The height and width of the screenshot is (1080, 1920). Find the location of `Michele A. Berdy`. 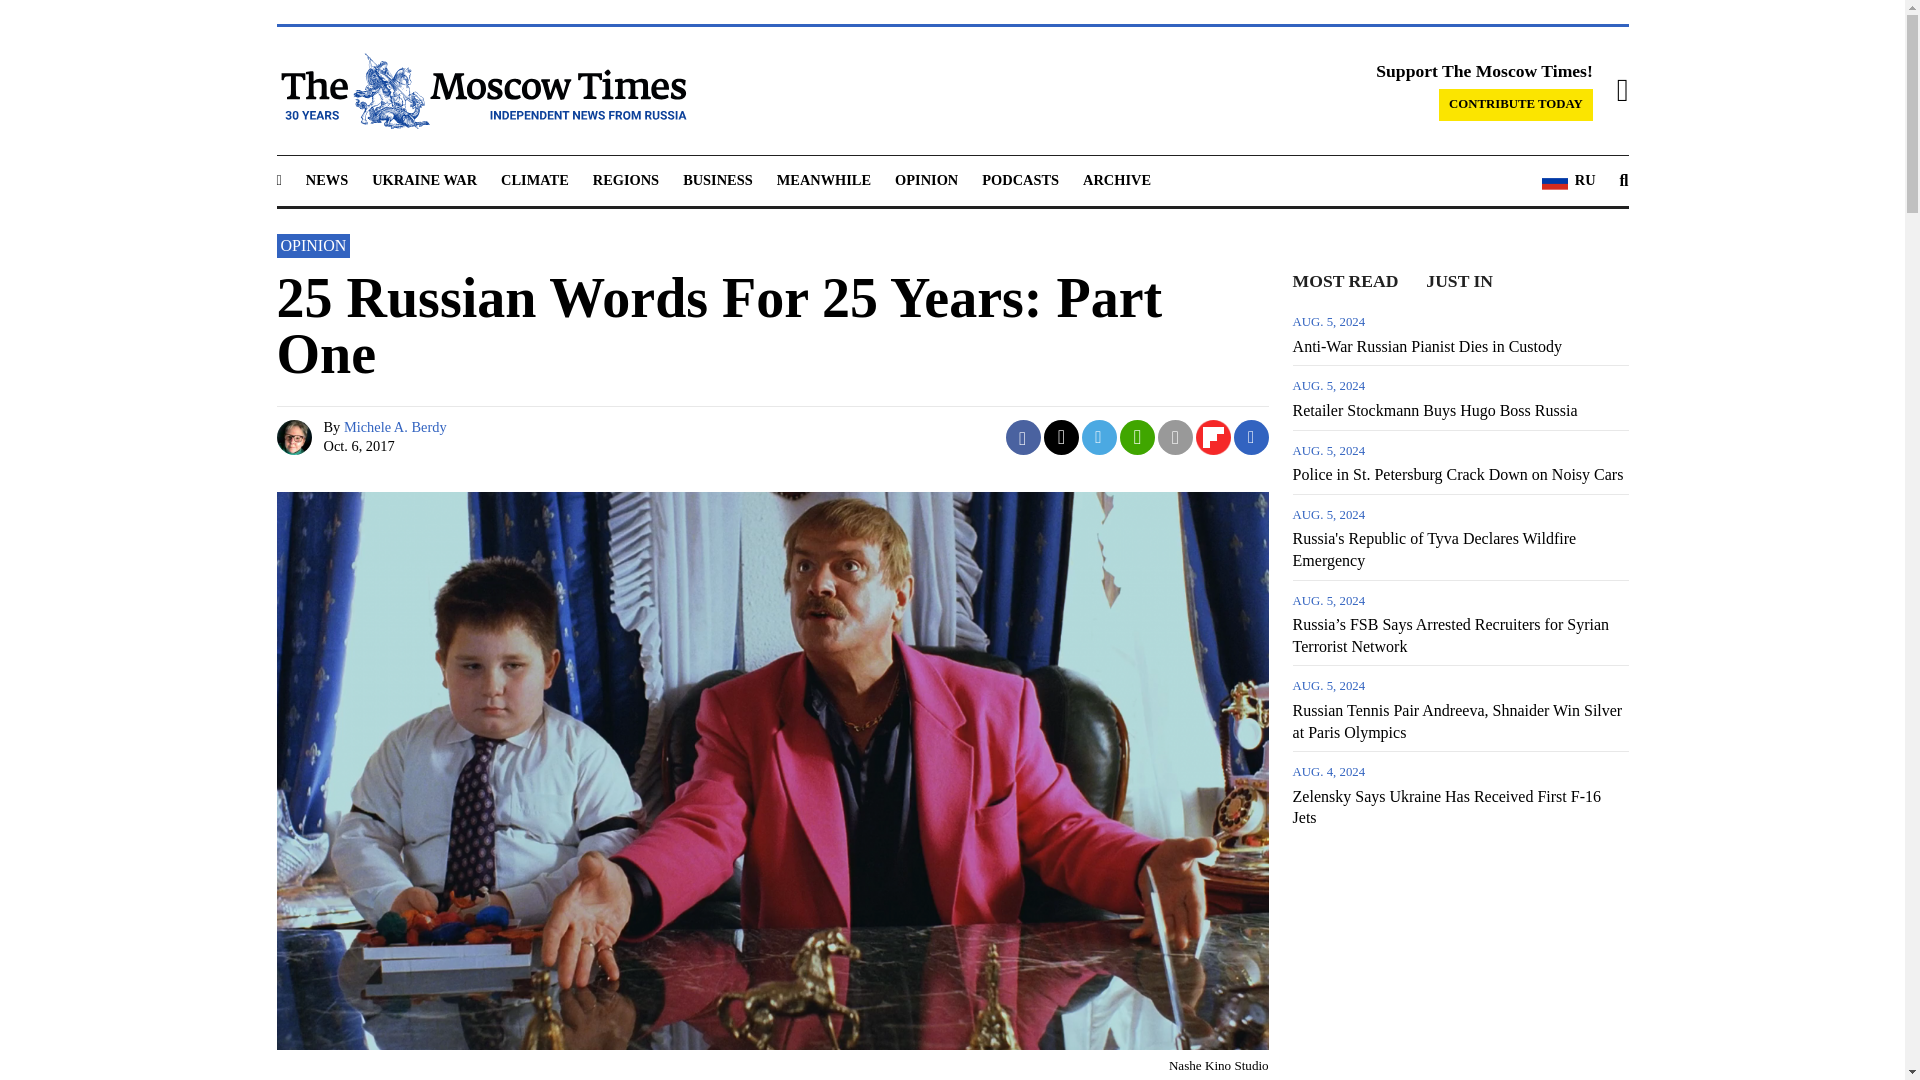

Michele A. Berdy is located at coordinates (395, 427).